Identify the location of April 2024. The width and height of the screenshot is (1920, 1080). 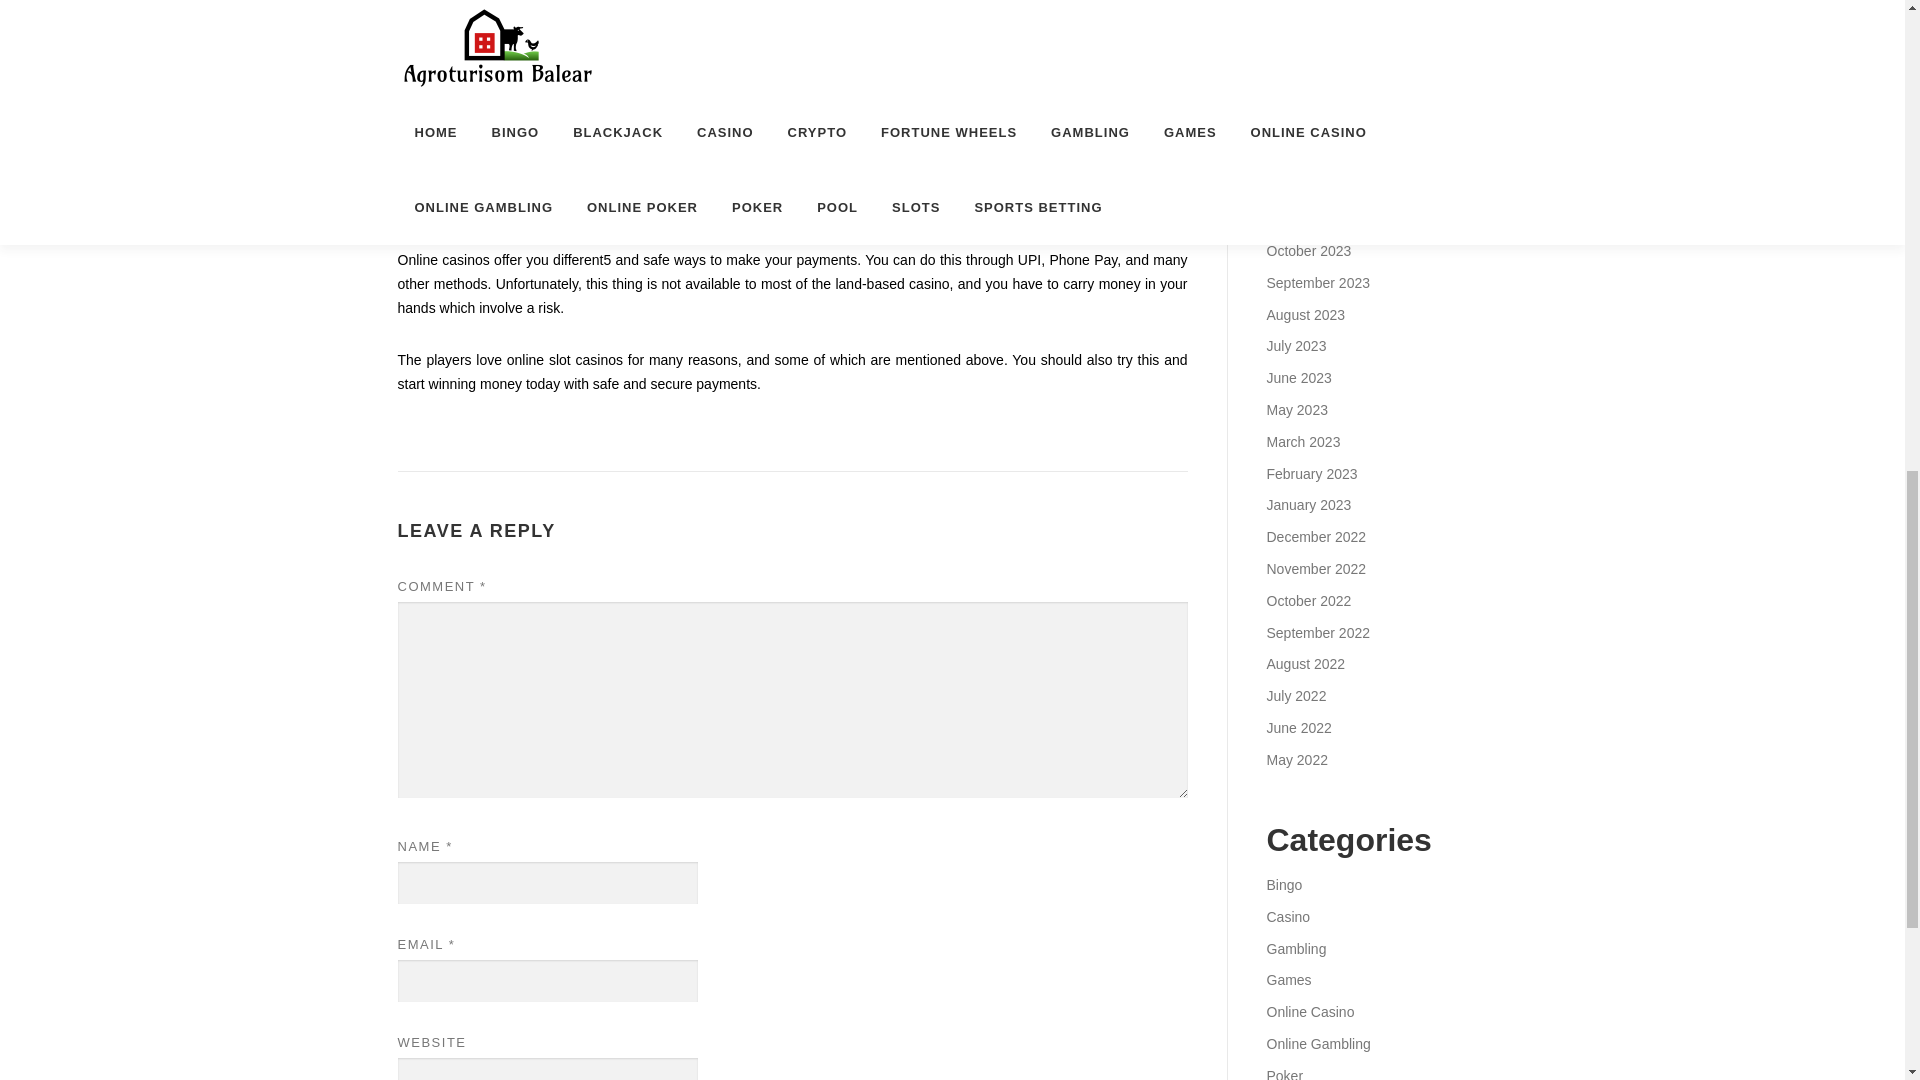
(1296, 60).